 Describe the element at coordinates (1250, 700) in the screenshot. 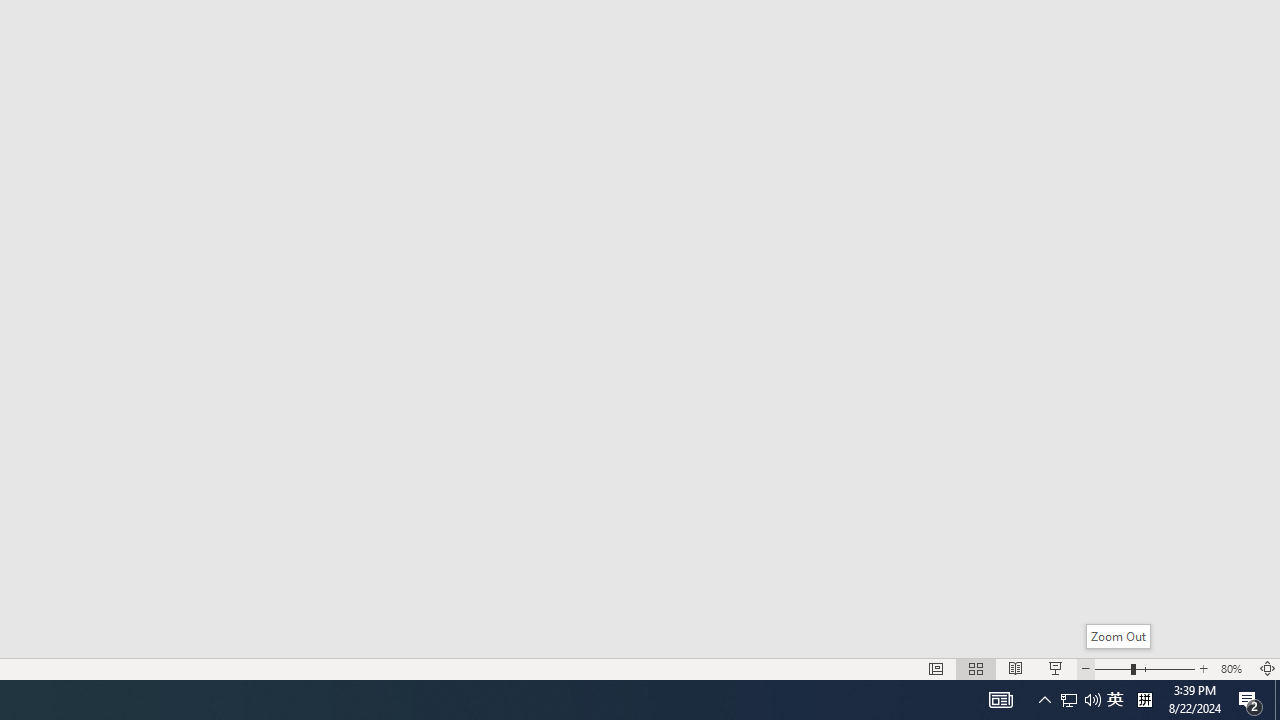

I see `Action Center, 2 new notifications` at that location.